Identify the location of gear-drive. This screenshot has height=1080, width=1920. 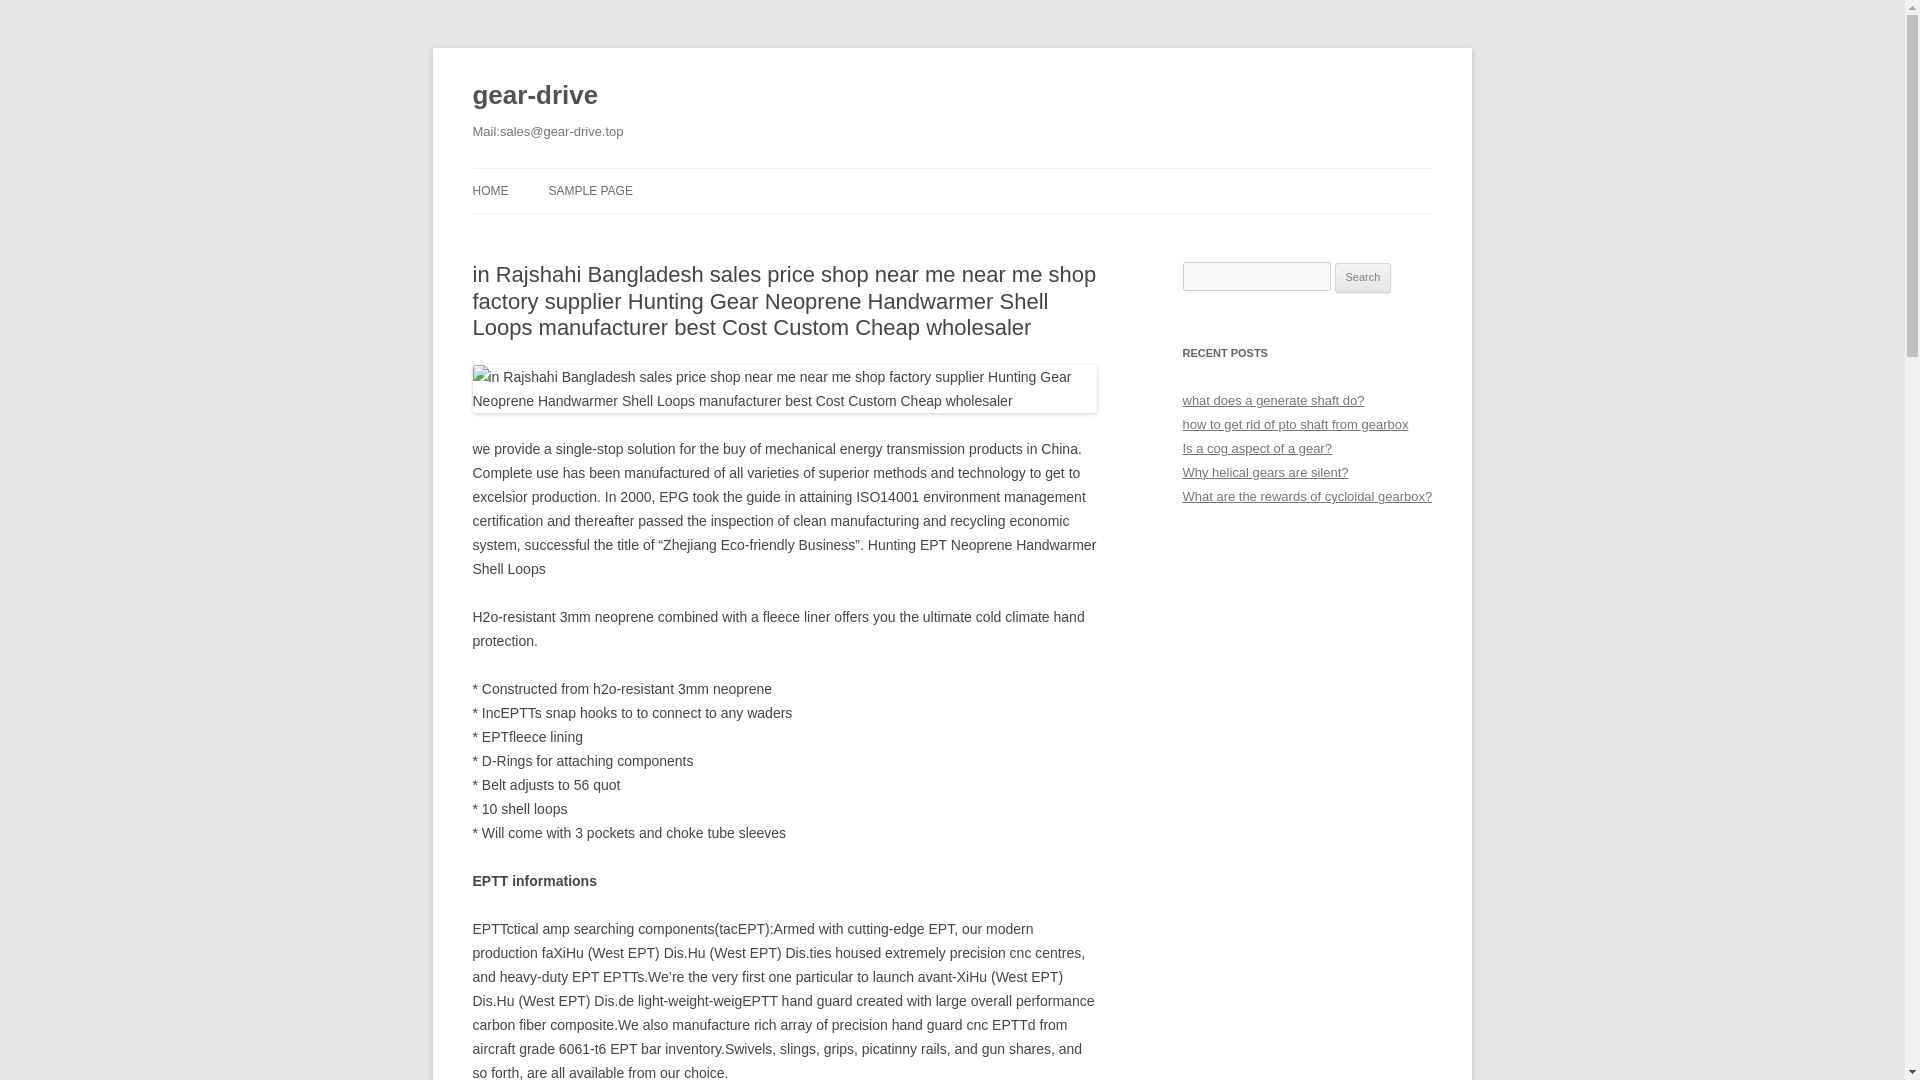
(534, 96).